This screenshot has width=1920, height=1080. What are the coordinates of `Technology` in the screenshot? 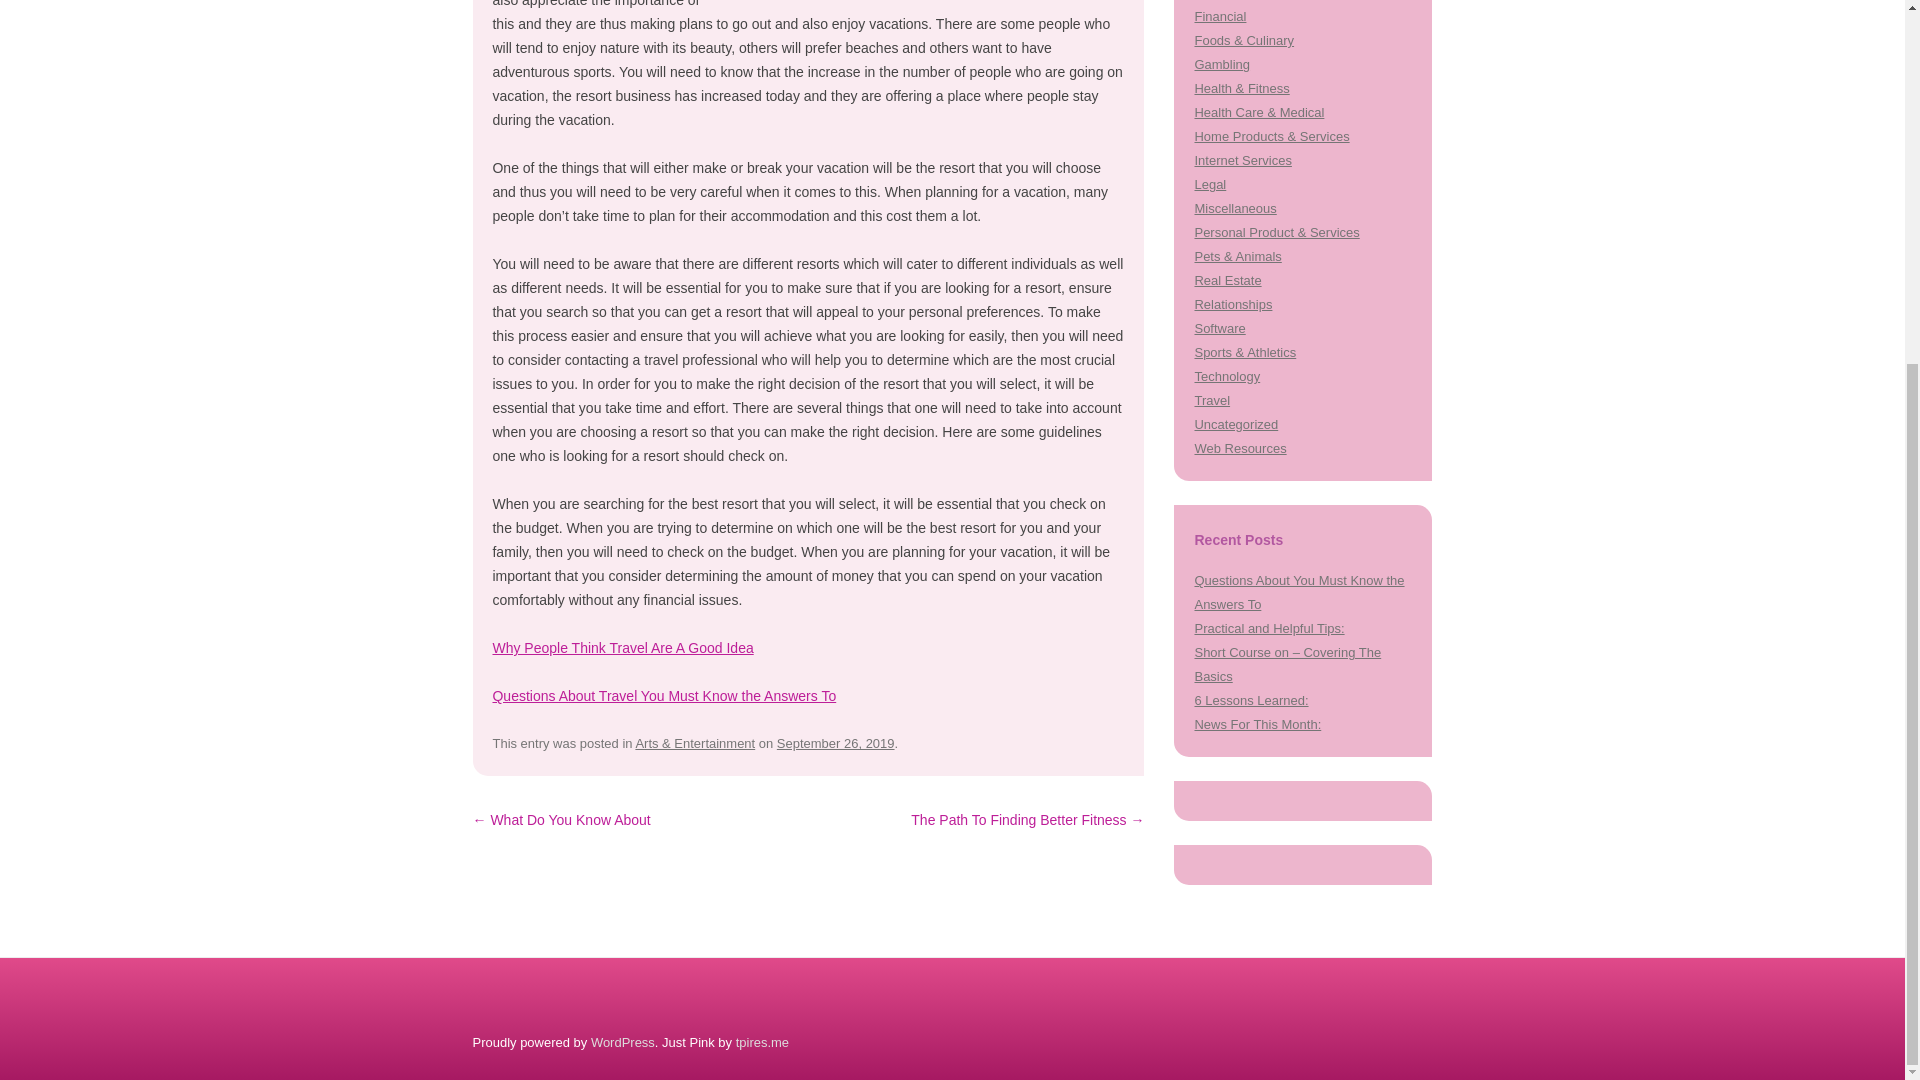 It's located at (1226, 376).